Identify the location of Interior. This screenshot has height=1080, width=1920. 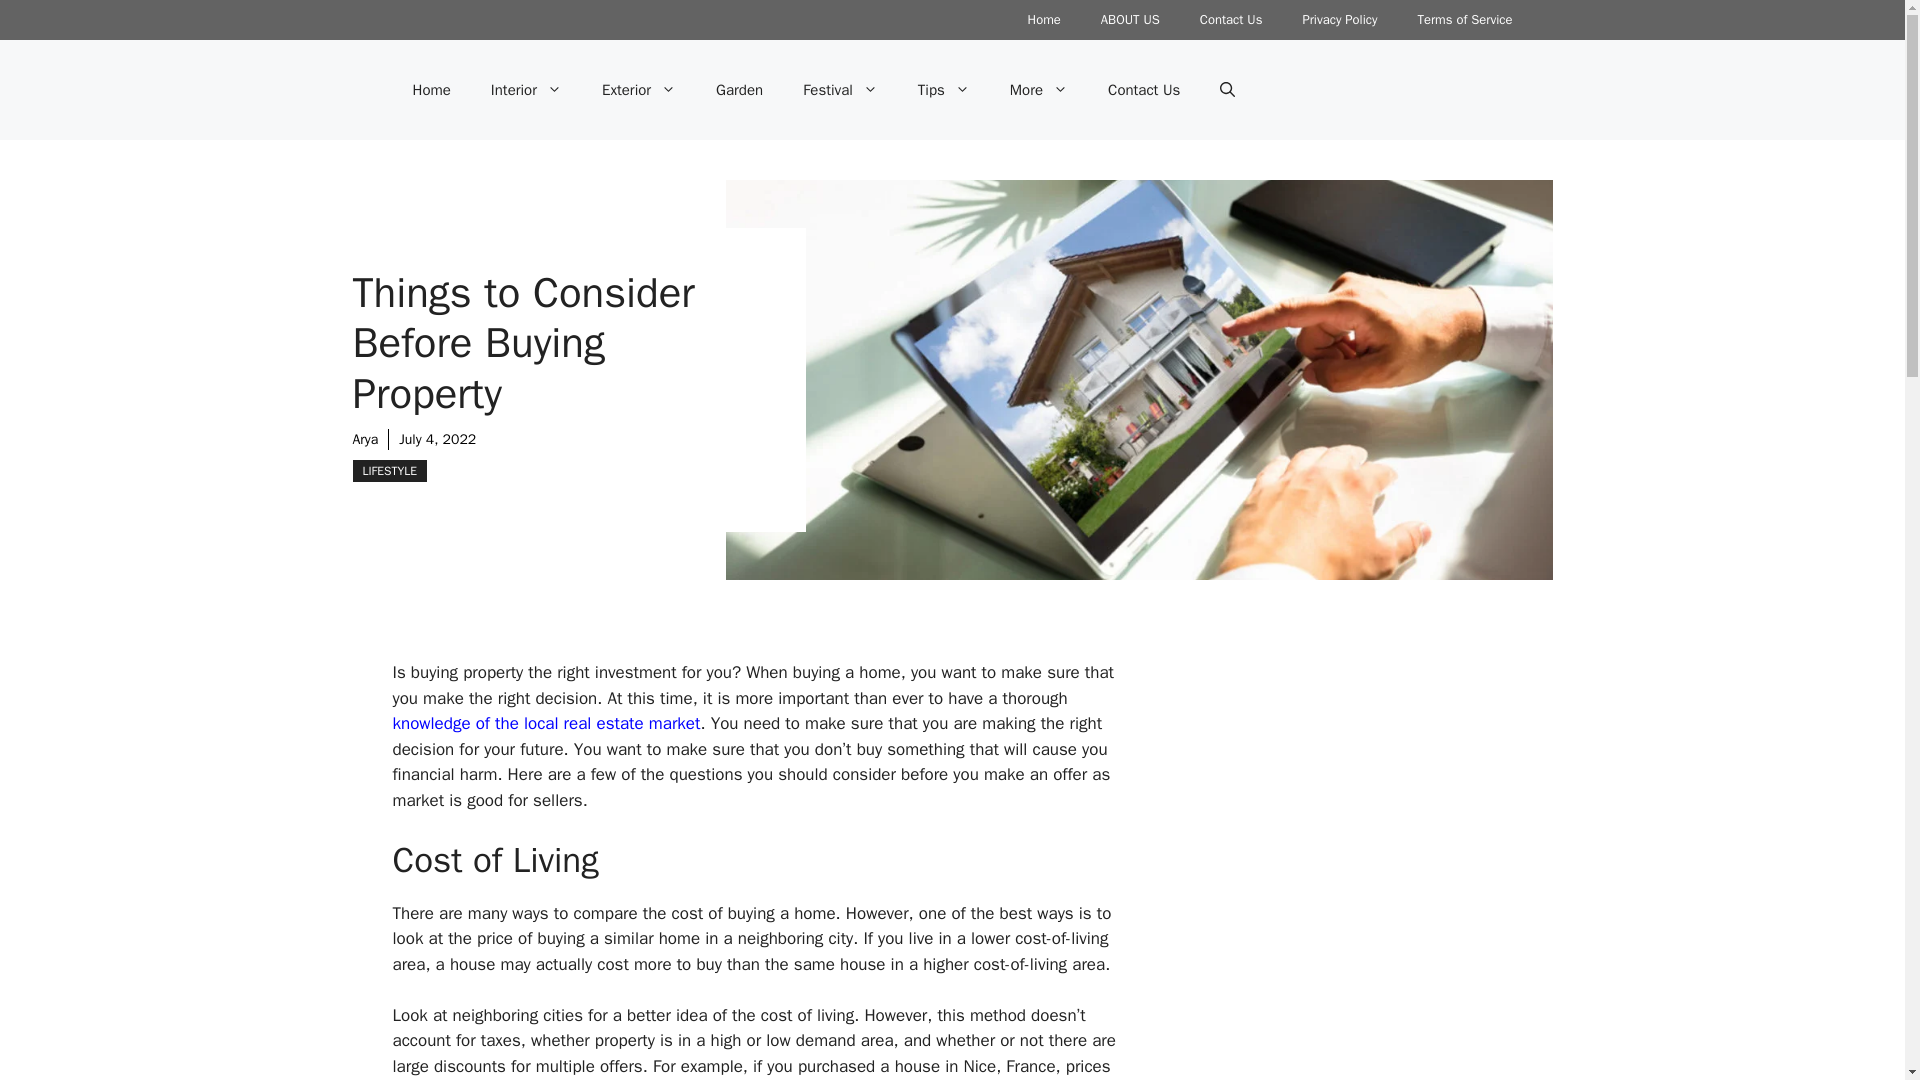
(526, 90).